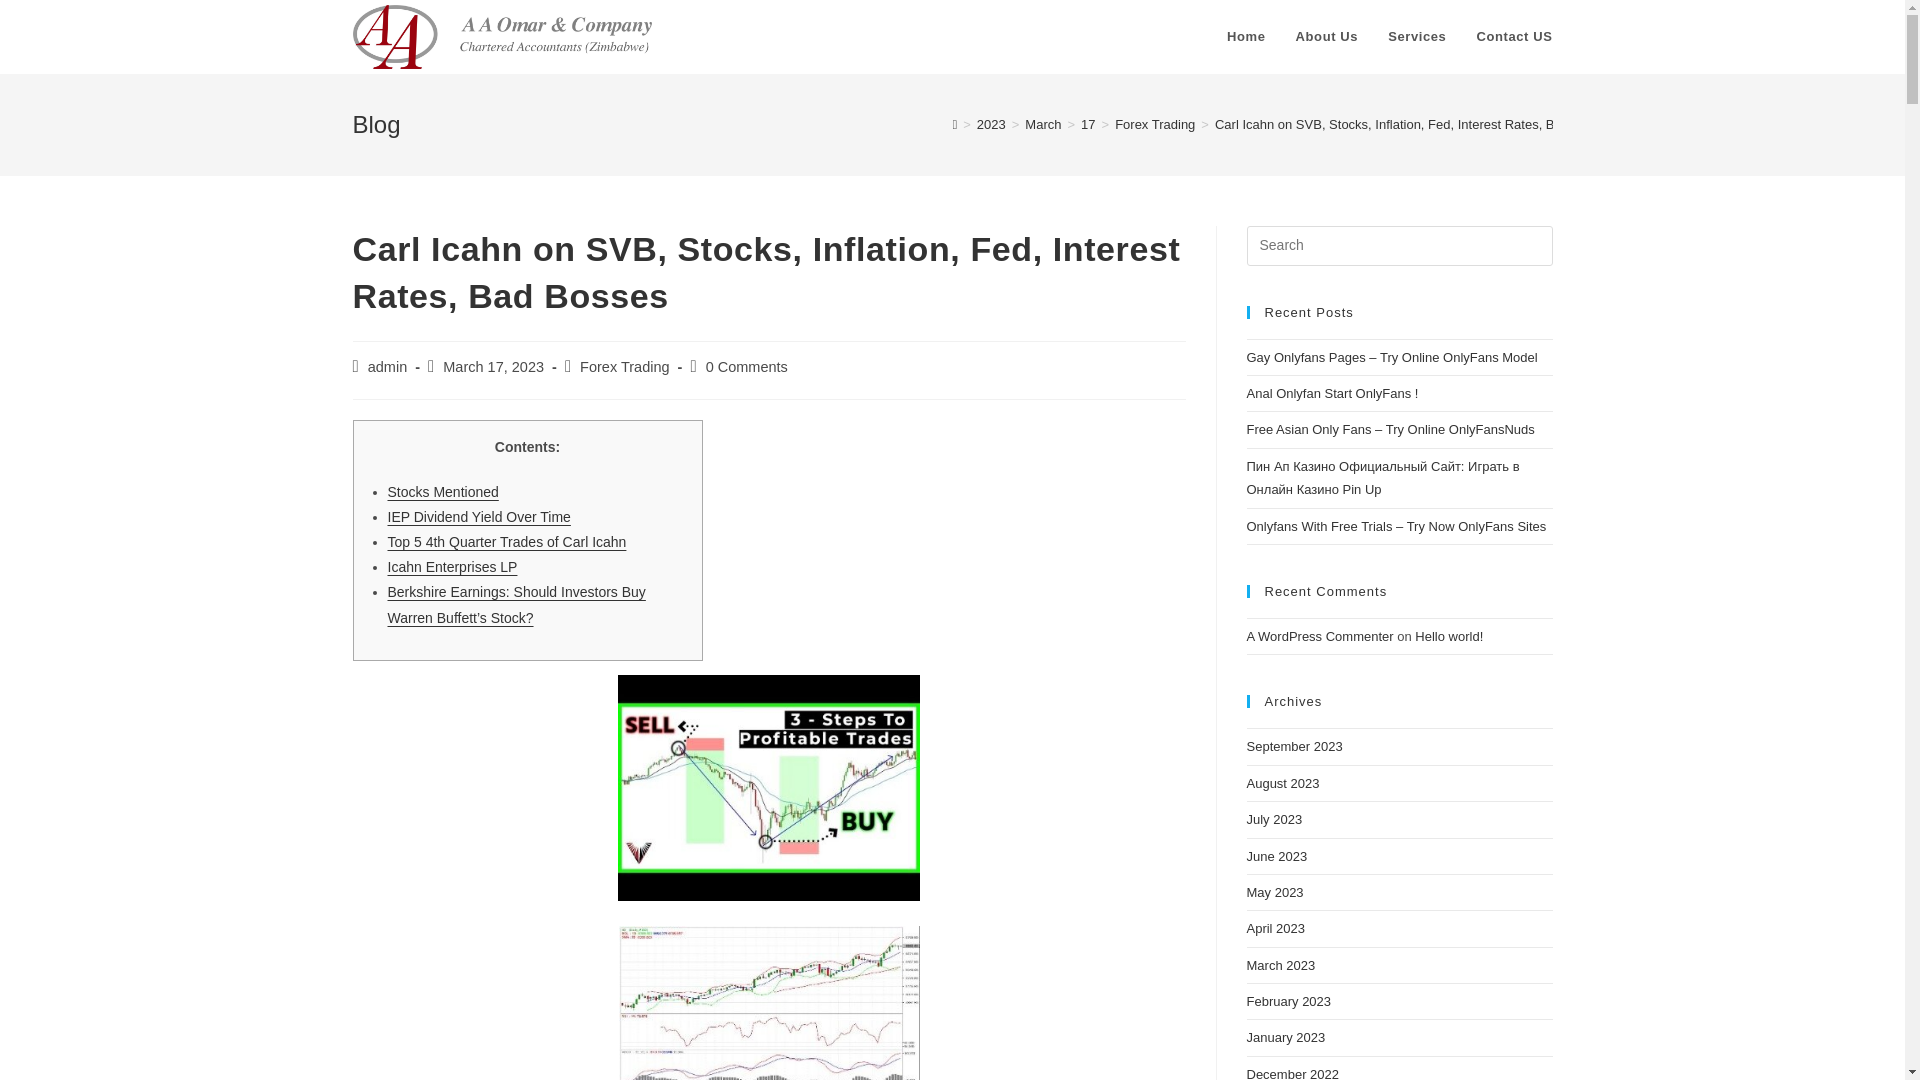  What do you see at coordinates (1154, 124) in the screenshot?
I see `Forex Trading` at bounding box center [1154, 124].